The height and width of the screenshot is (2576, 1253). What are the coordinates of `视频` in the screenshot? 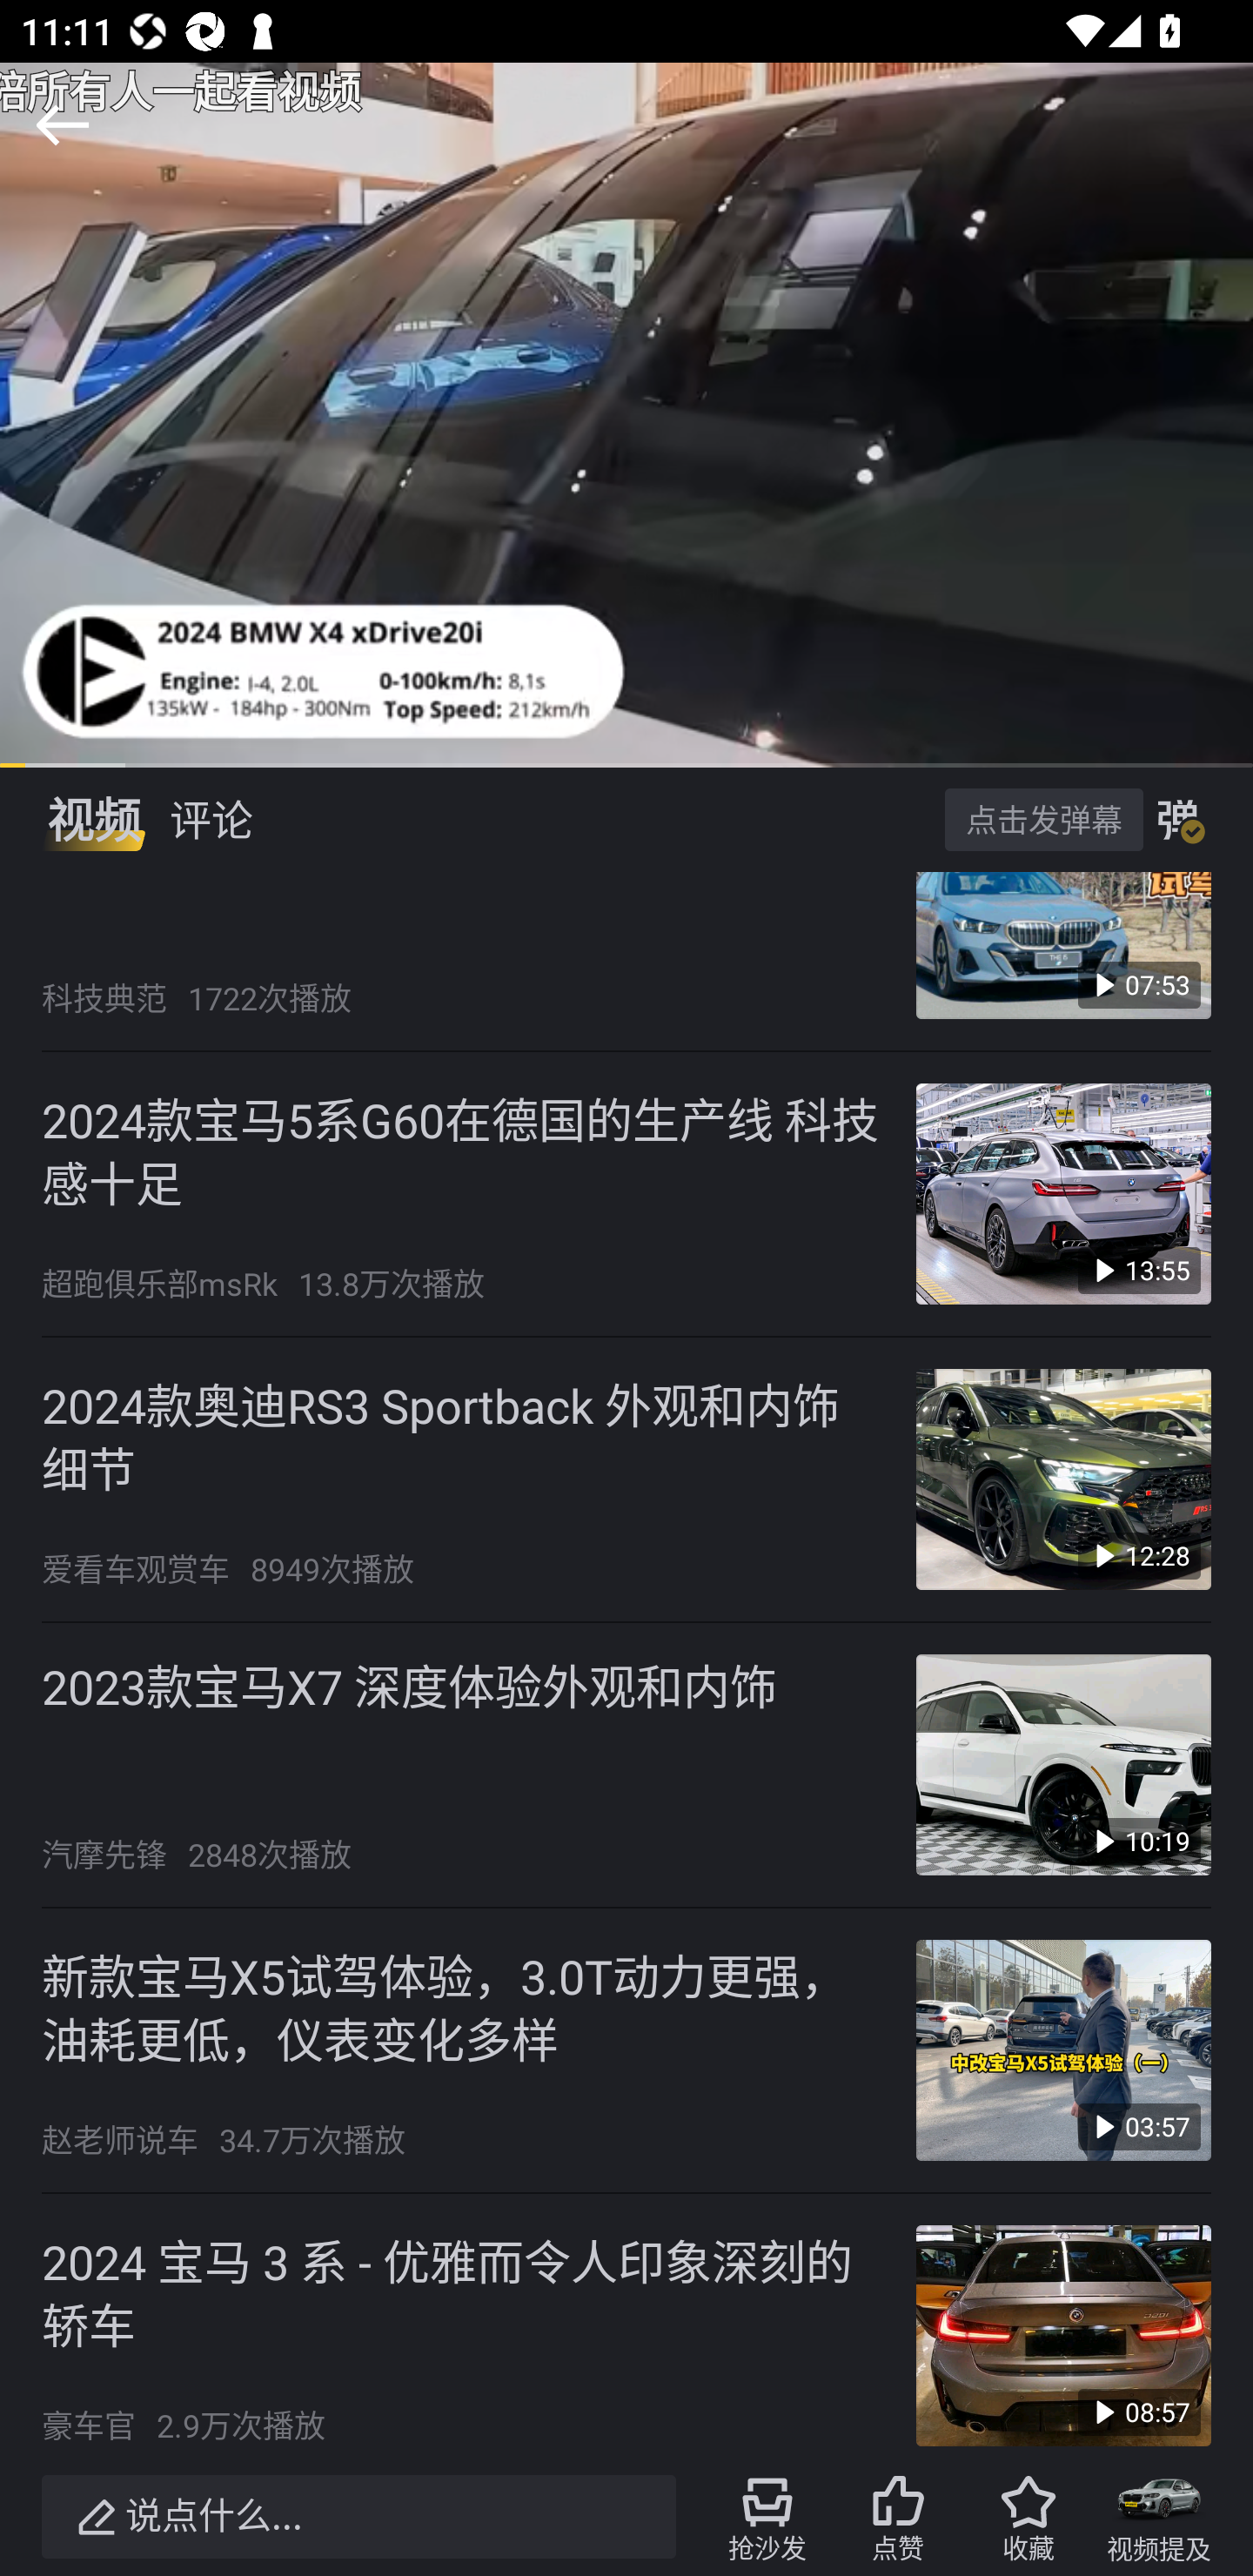 It's located at (94, 820).